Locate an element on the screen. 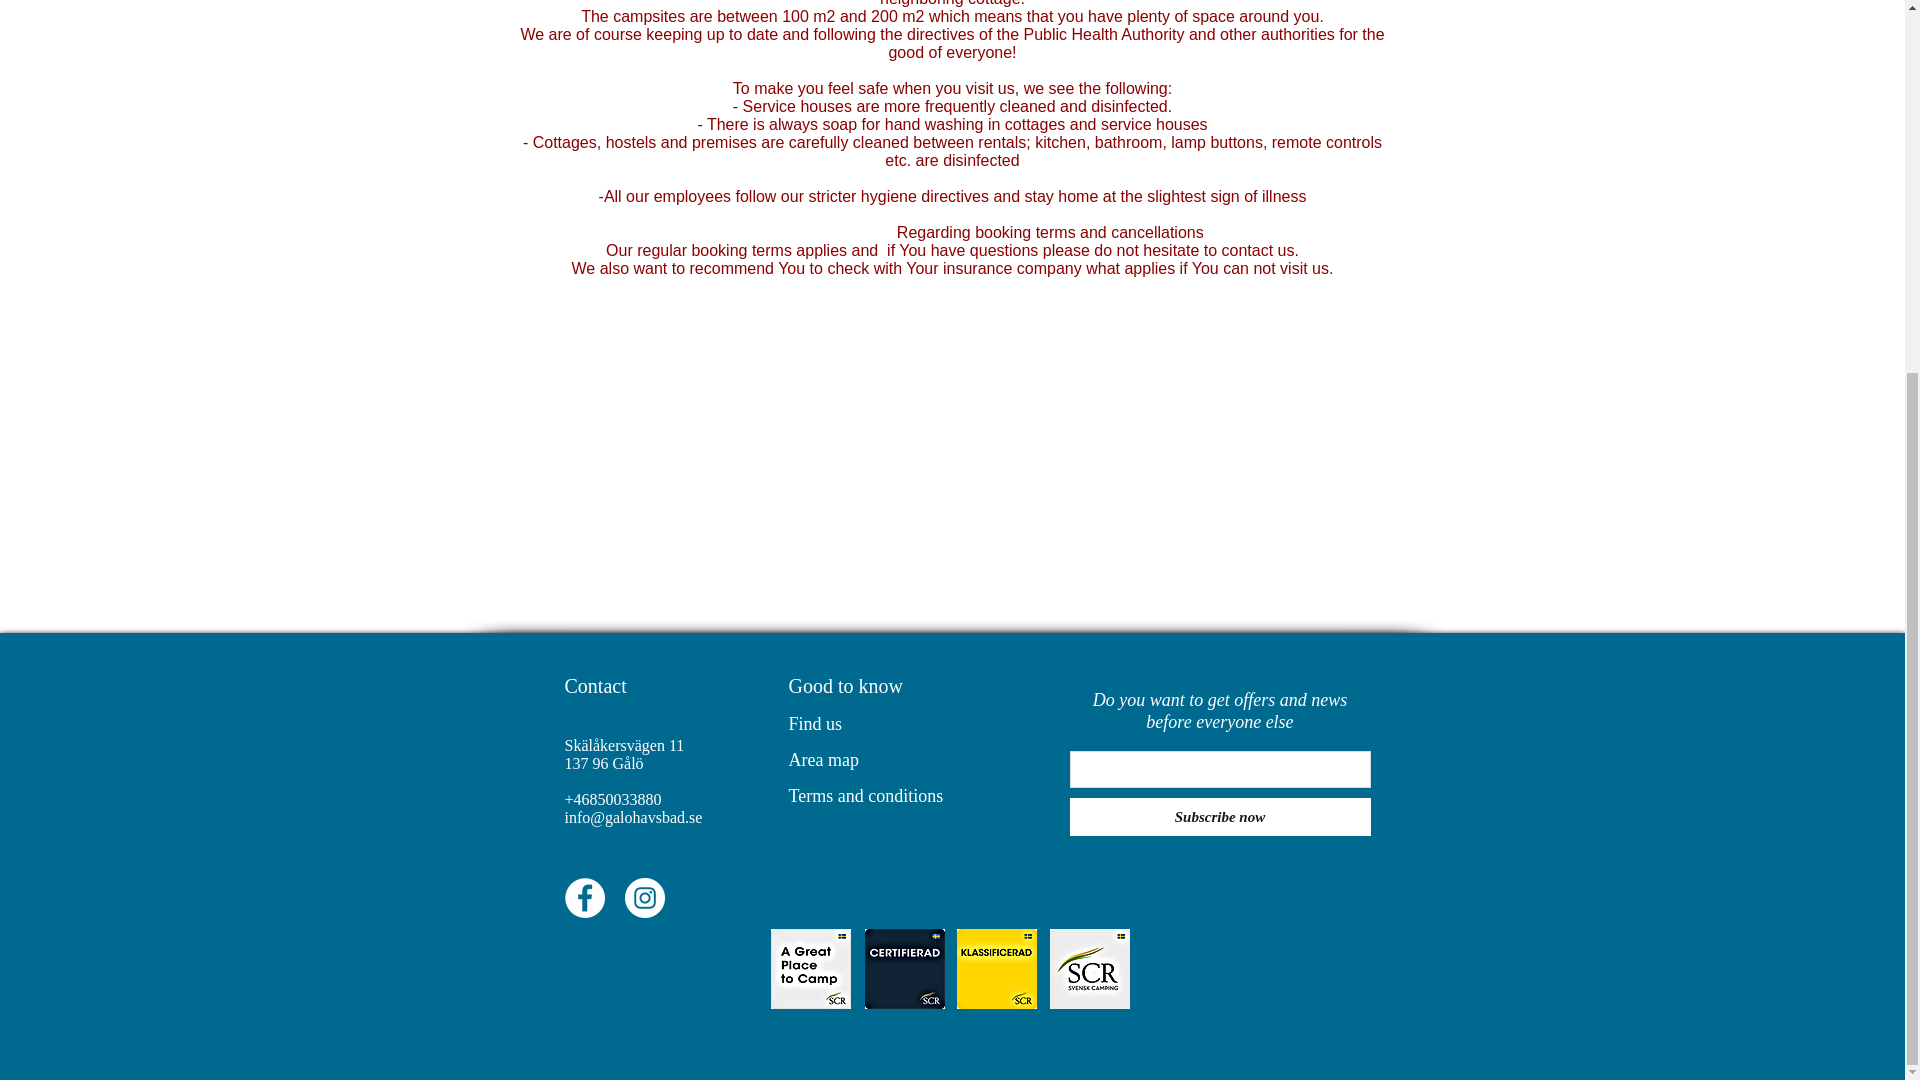 The width and height of the screenshot is (1920, 1080). Subscribe now is located at coordinates (1220, 816).